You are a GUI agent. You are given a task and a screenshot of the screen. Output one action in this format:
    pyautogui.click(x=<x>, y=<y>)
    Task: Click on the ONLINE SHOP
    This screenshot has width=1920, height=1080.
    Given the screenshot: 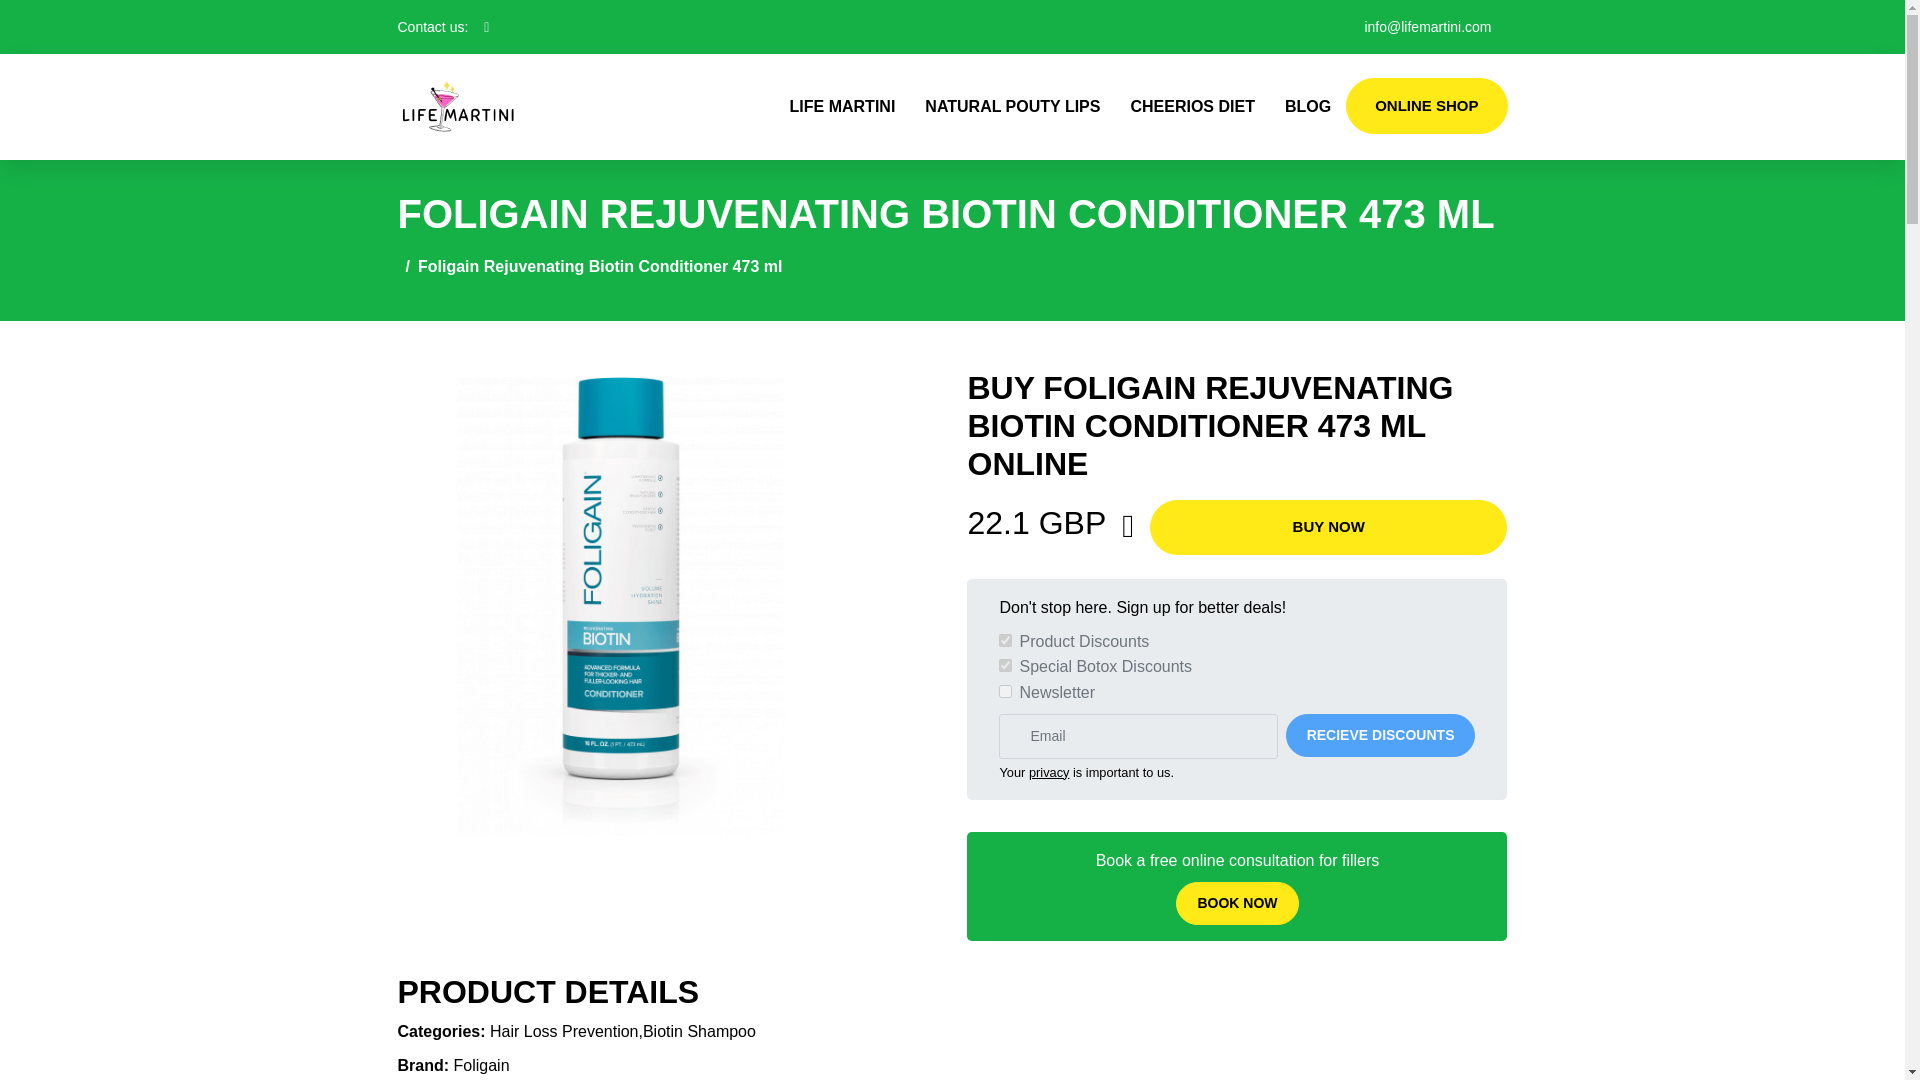 What is the action you would take?
    pyautogui.click(x=1426, y=105)
    